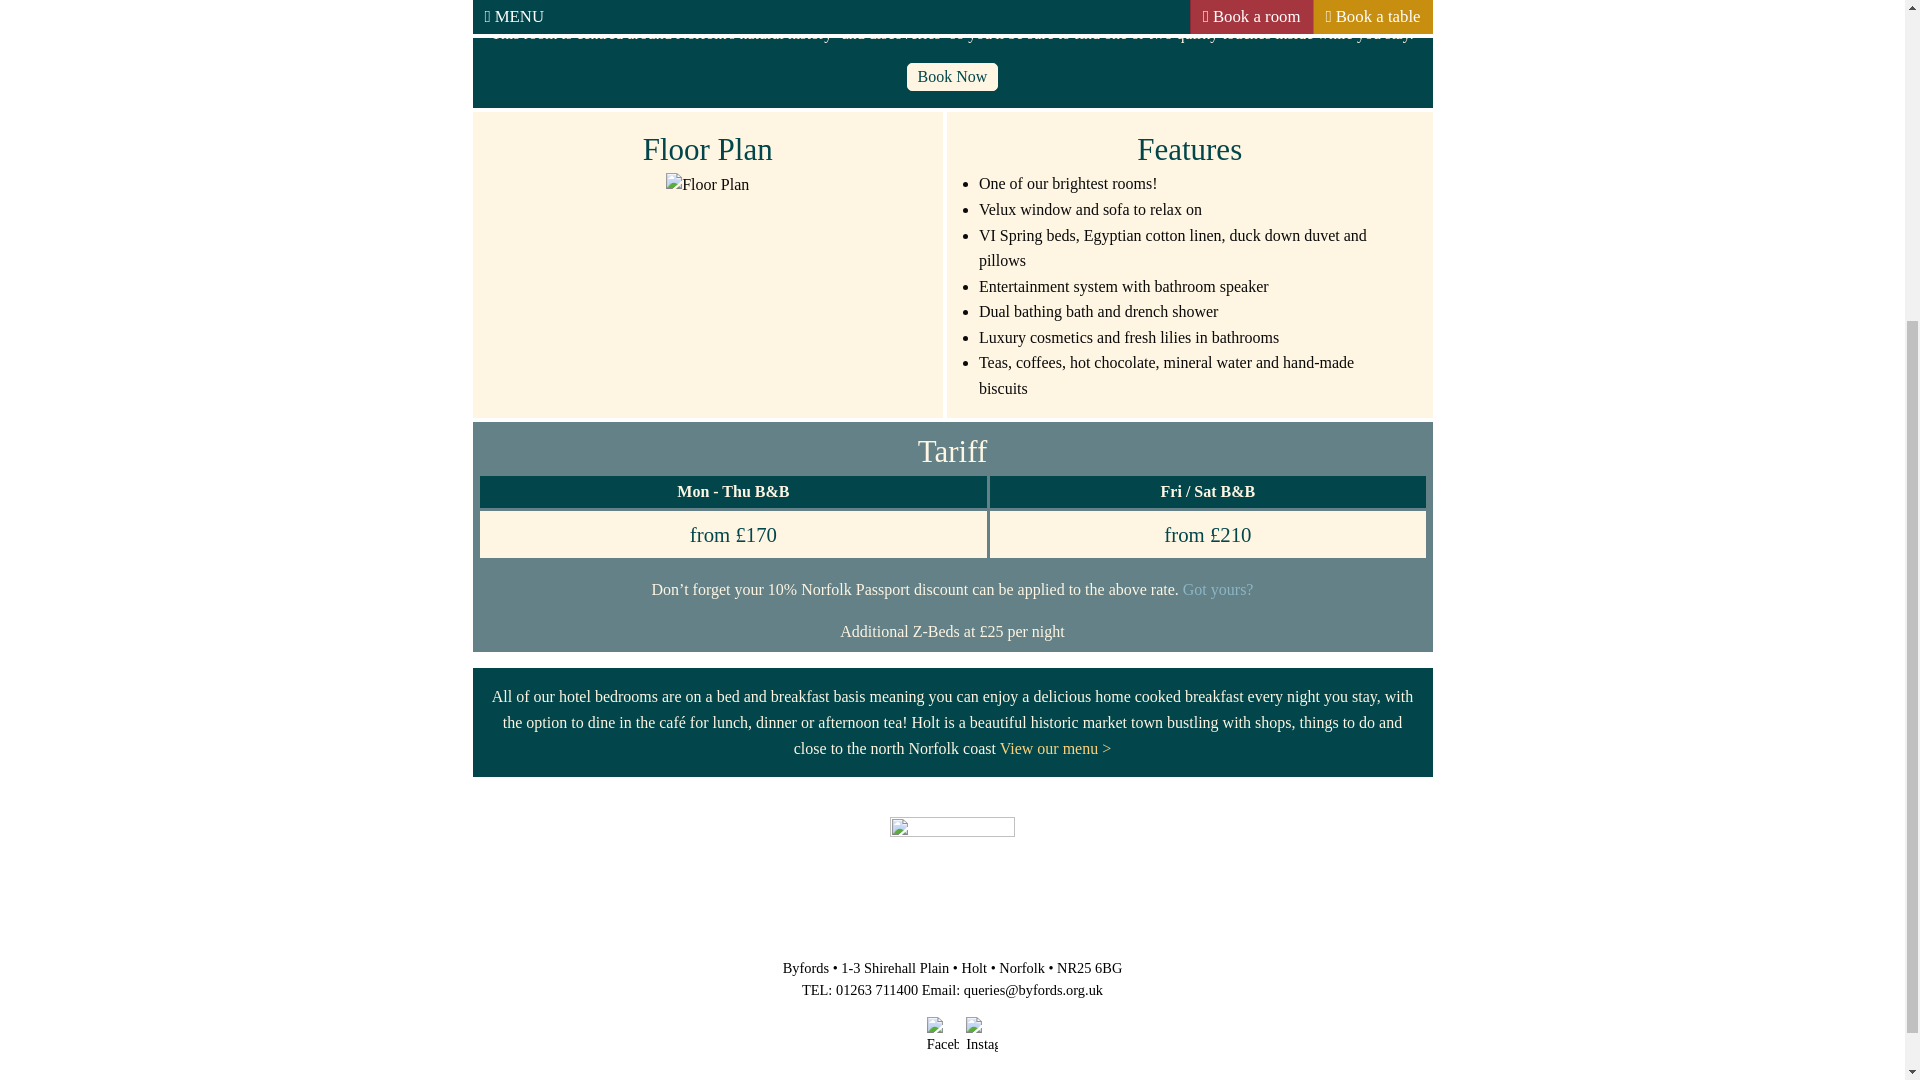 The height and width of the screenshot is (1080, 1920). I want to click on Got yours?, so click(1218, 590).